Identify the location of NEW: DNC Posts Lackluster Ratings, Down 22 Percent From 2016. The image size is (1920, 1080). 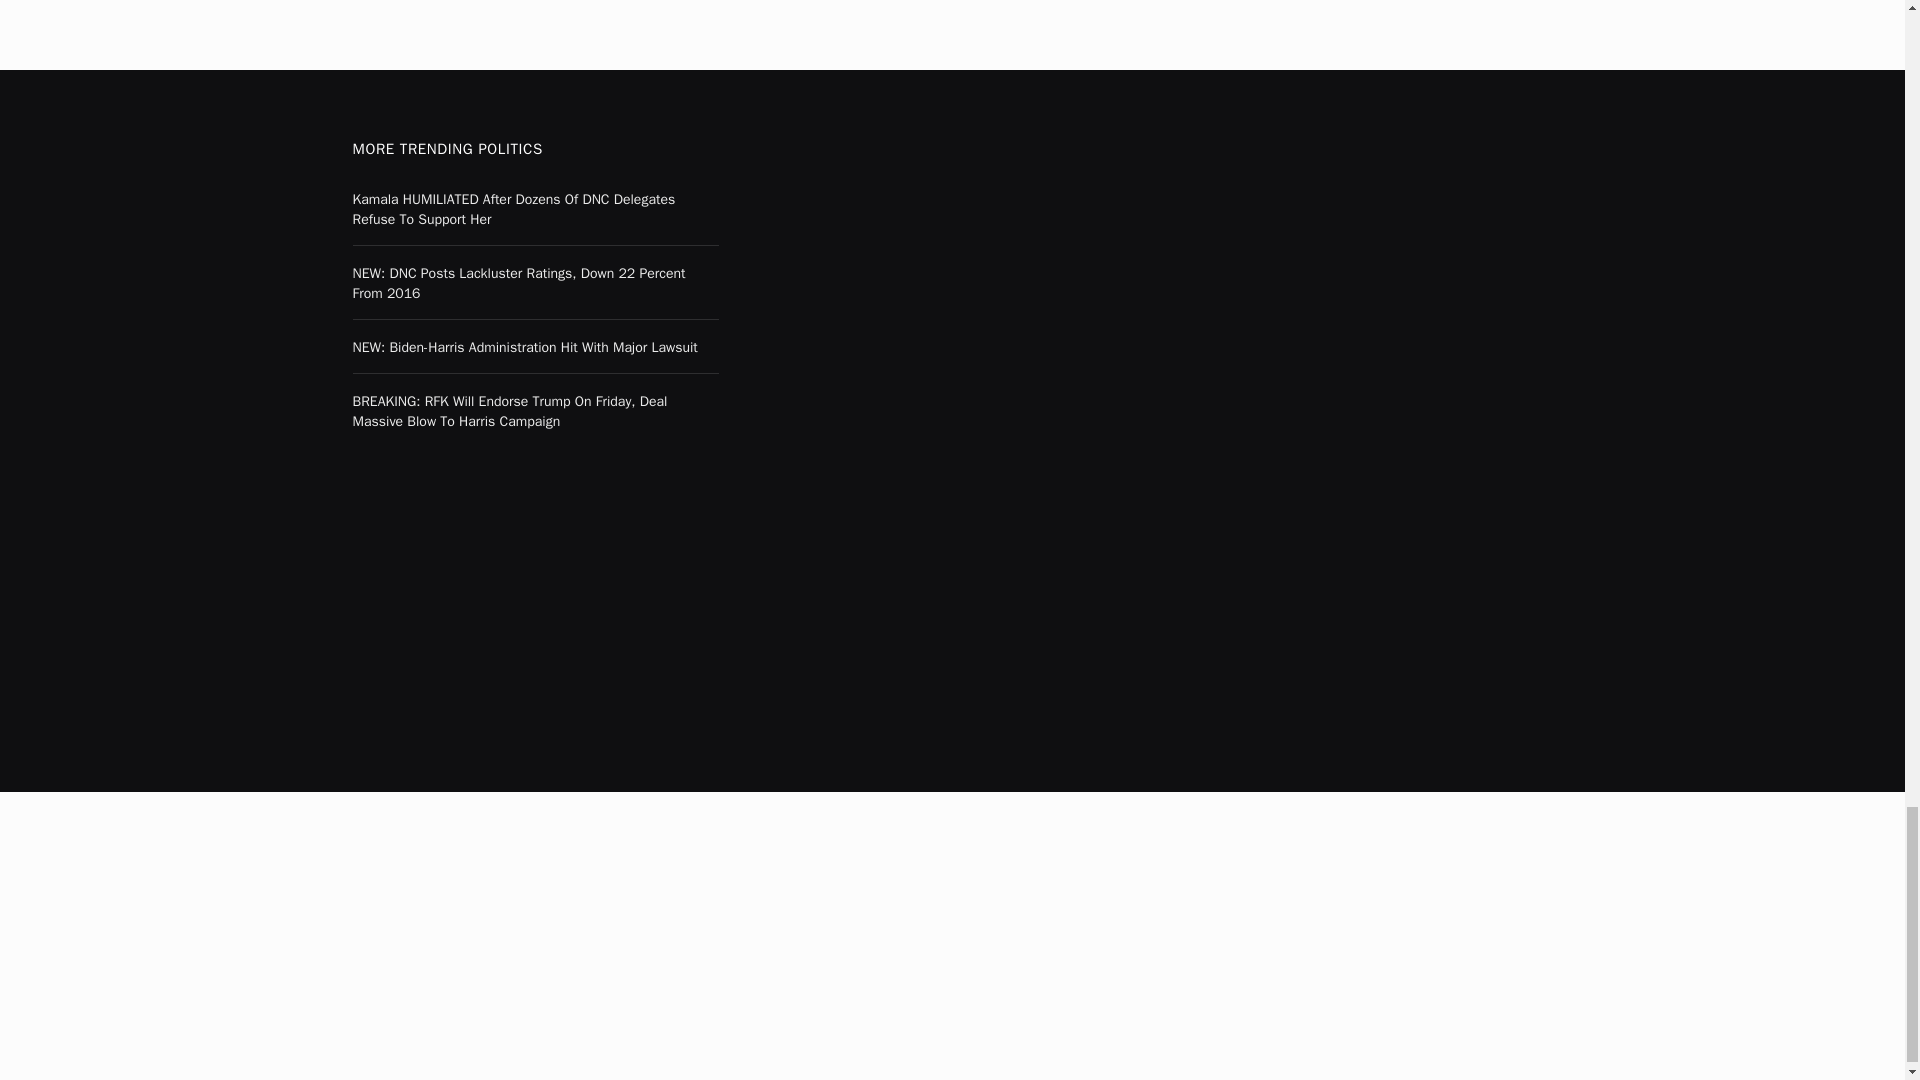
(534, 283).